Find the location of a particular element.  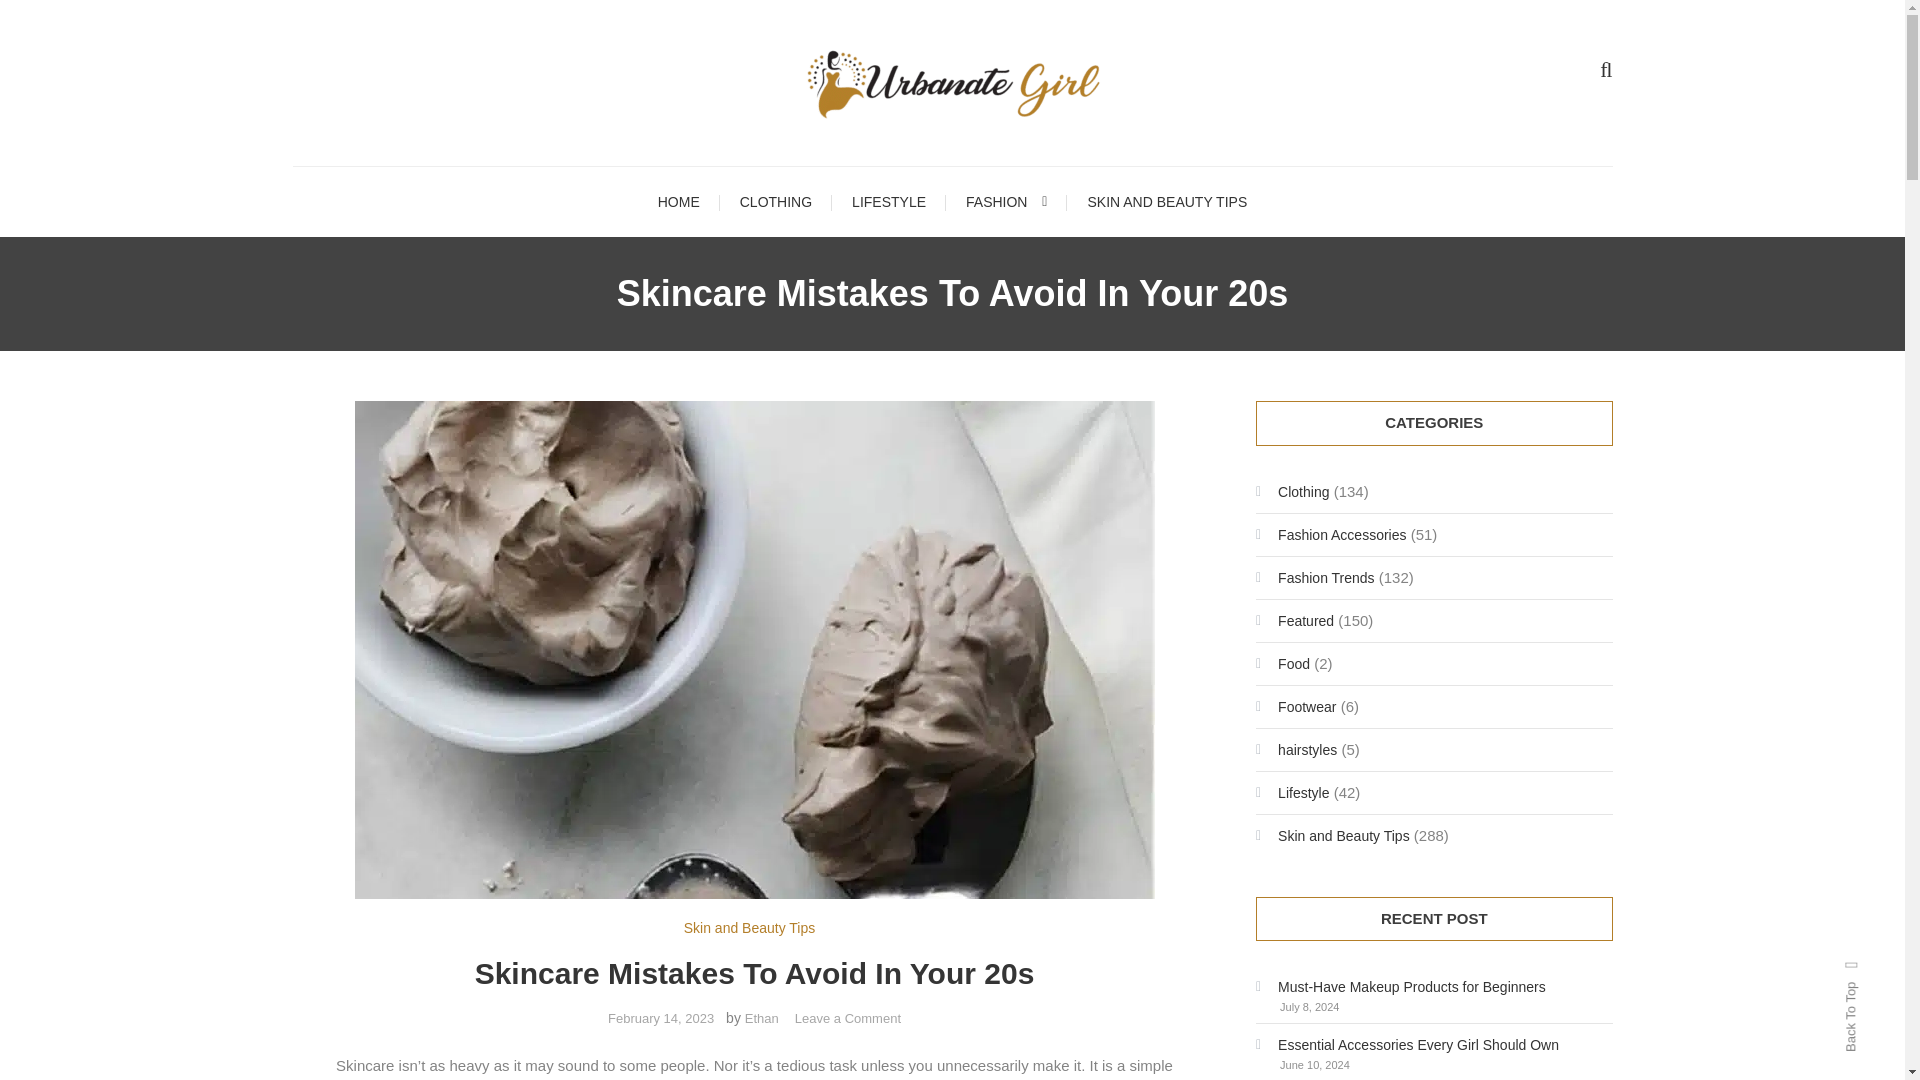

Skin and Beauty Tips is located at coordinates (750, 928).